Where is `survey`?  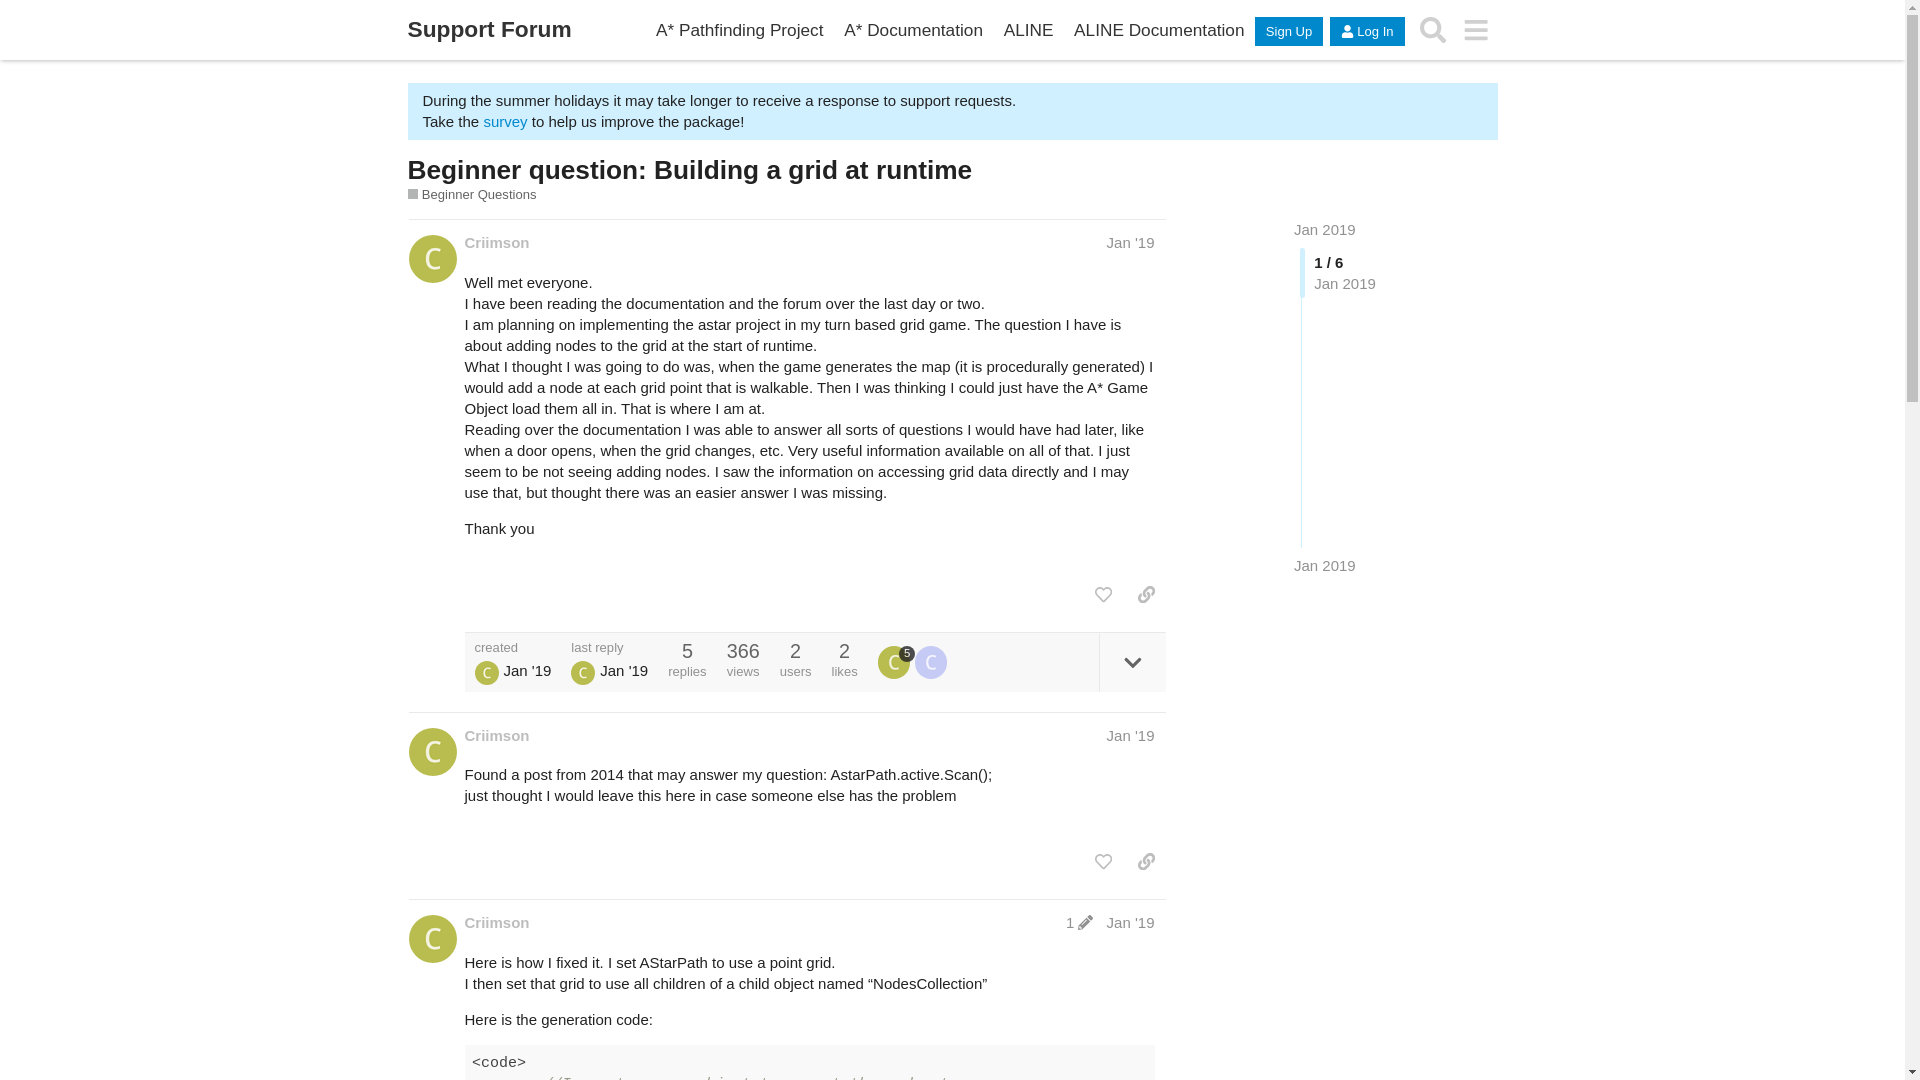 survey is located at coordinates (504, 121).